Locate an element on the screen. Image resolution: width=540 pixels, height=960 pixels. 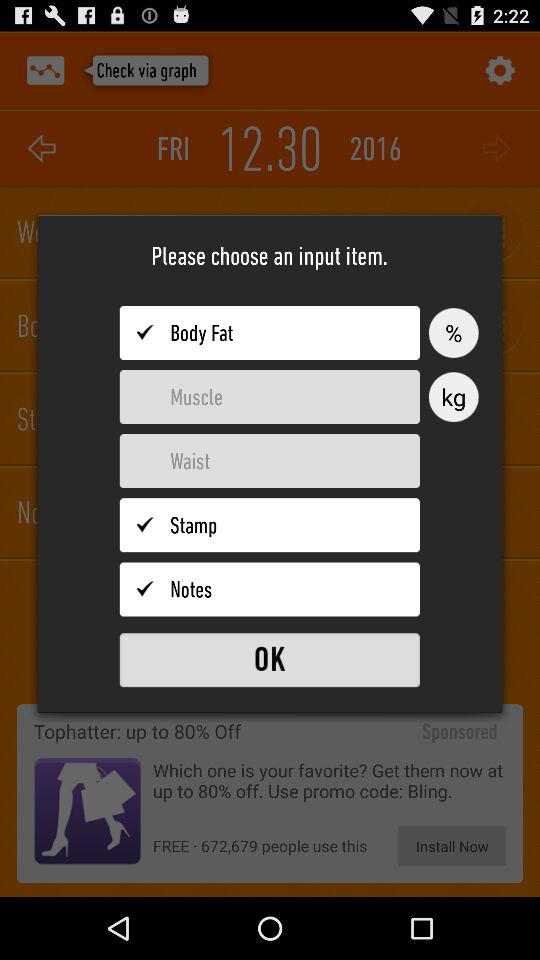
turn off the kg is located at coordinates (453, 397).